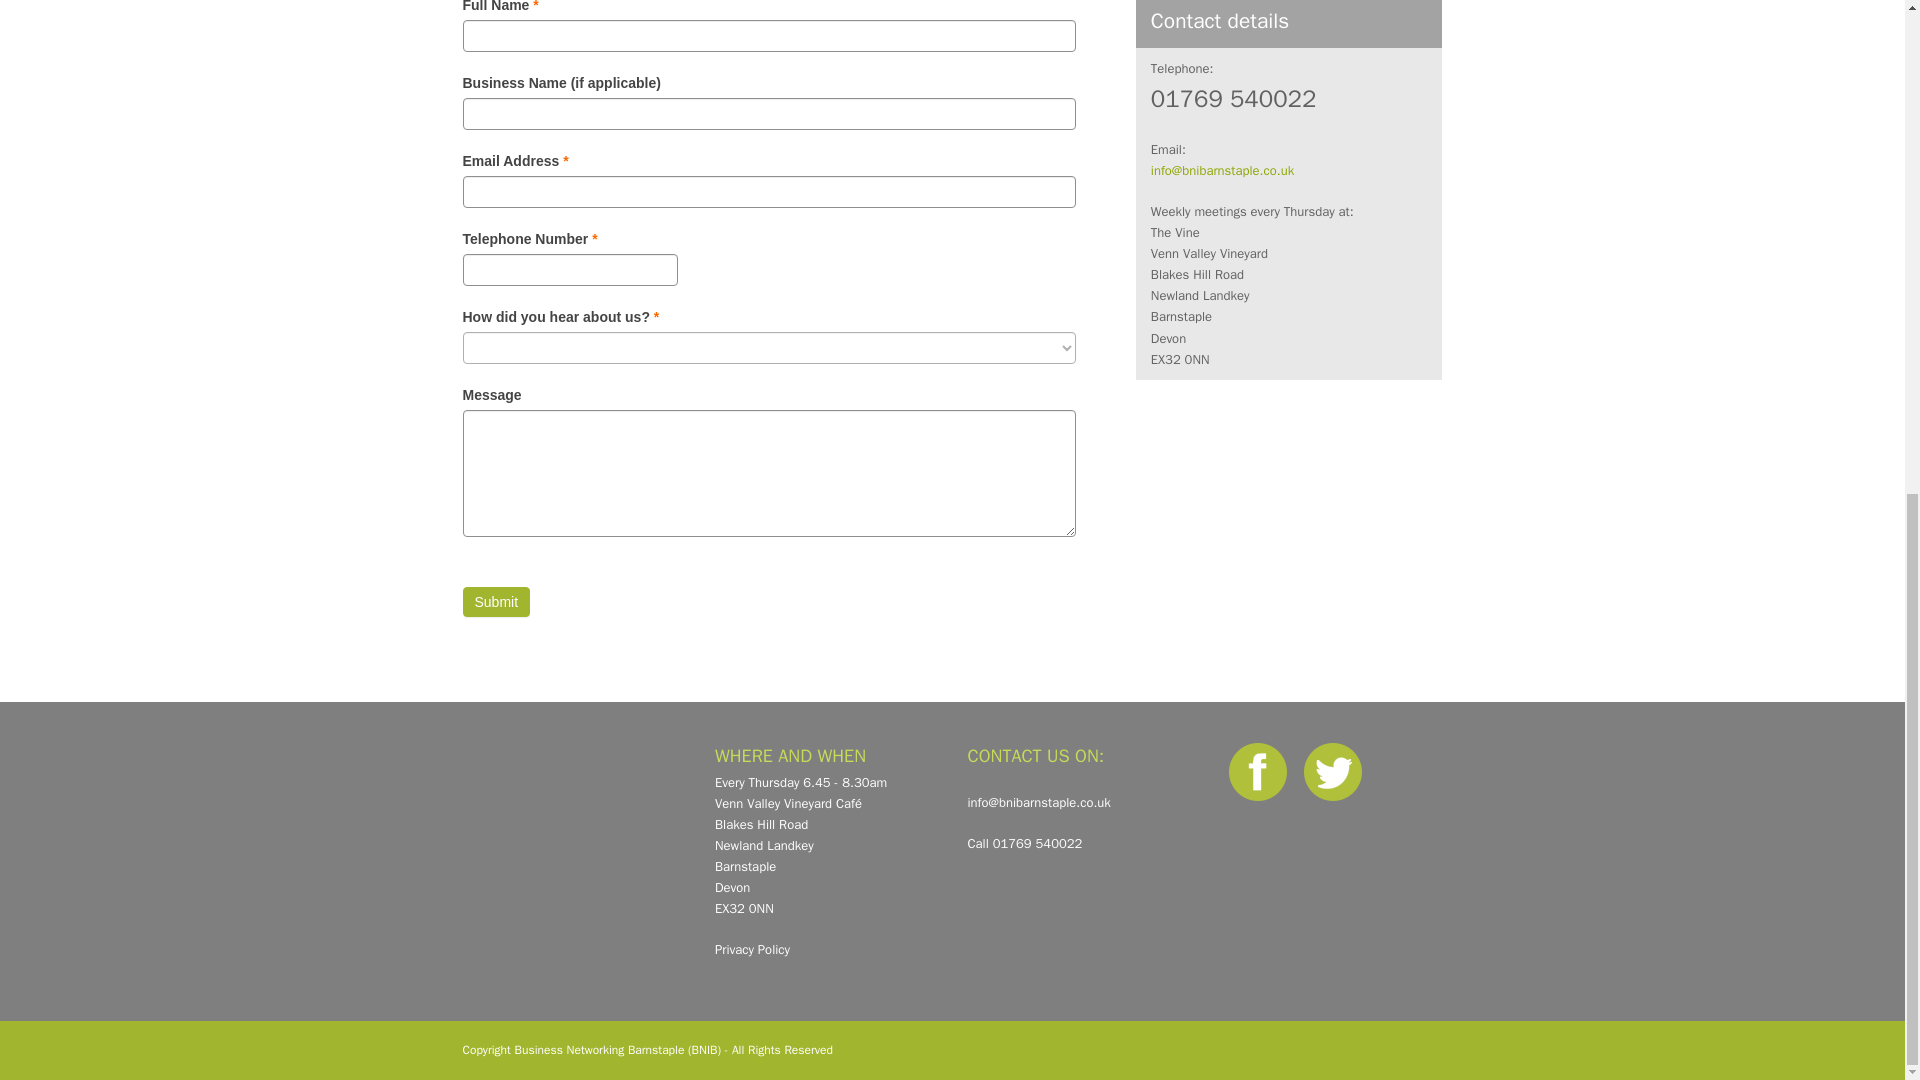 Image resolution: width=1920 pixels, height=1080 pixels. What do you see at coordinates (496, 602) in the screenshot?
I see `Submit` at bounding box center [496, 602].